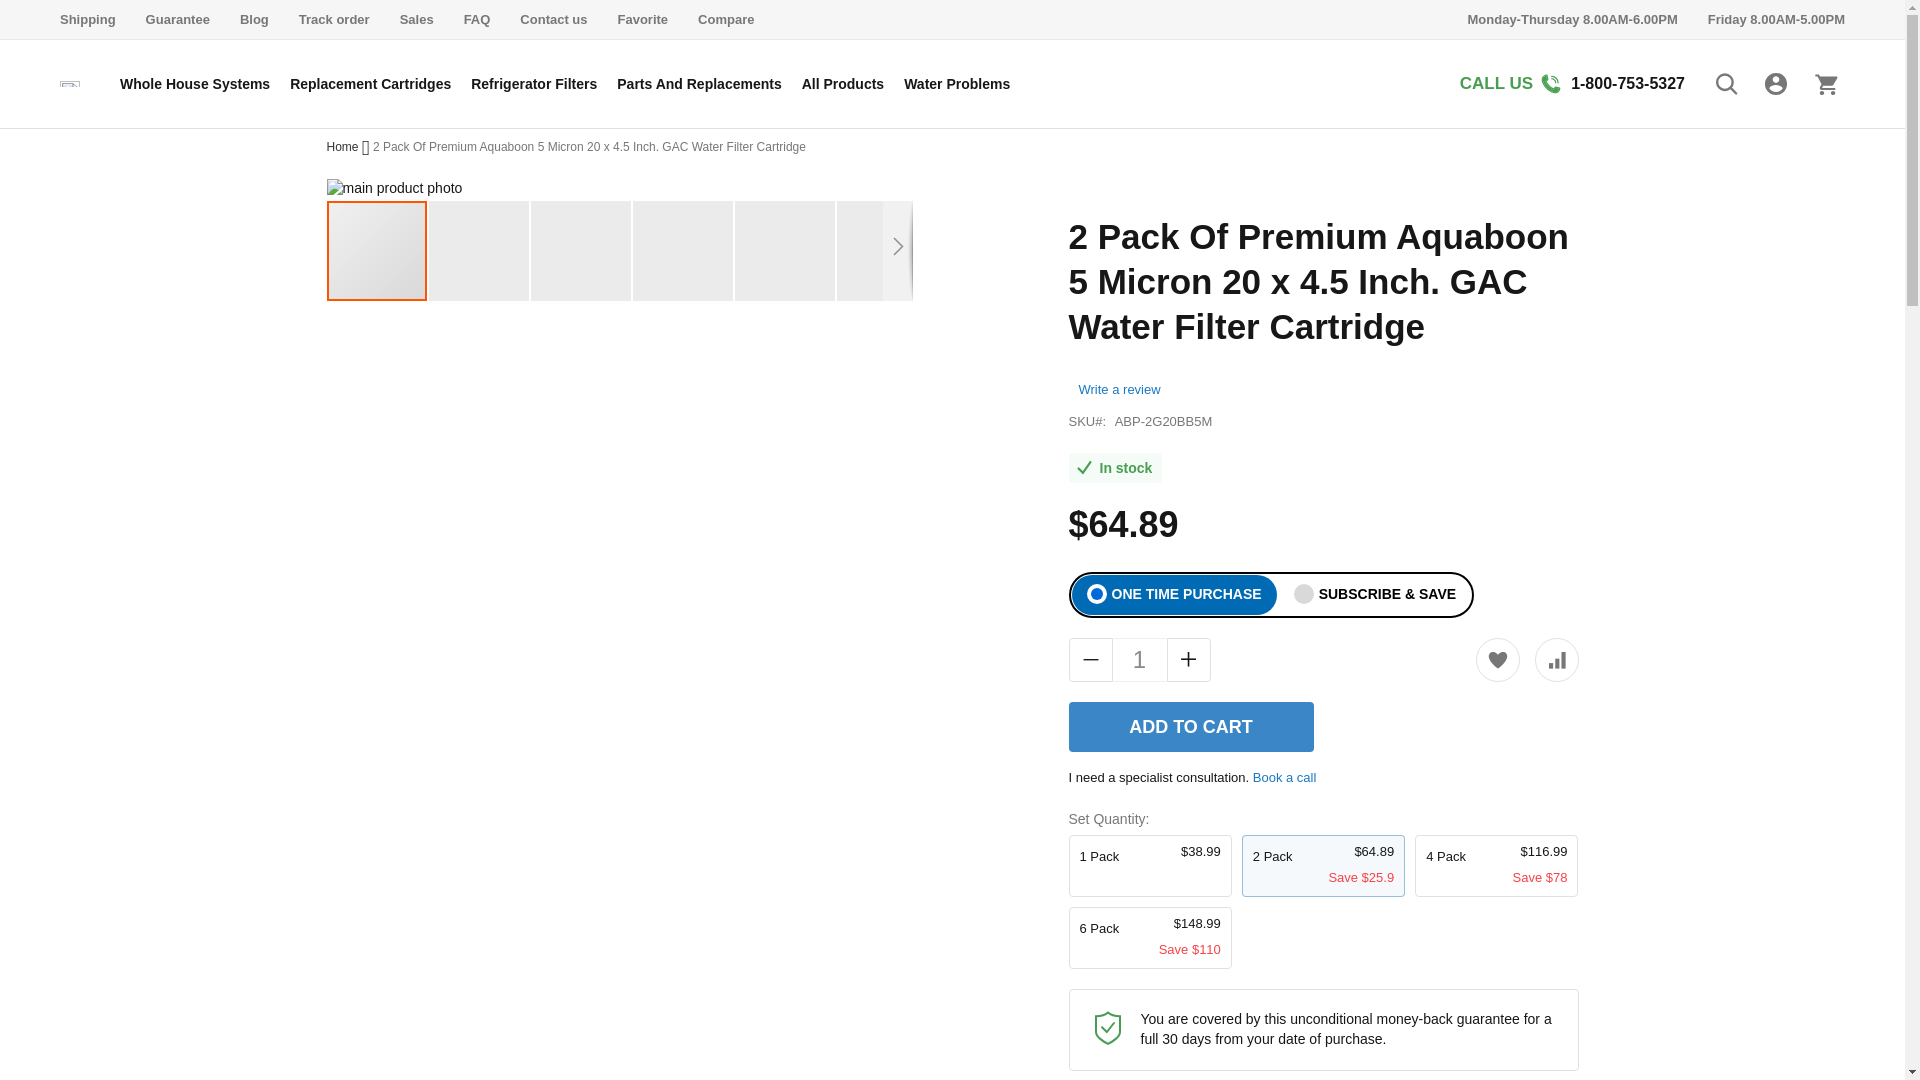  I want to click on Blog, so click(254, 19).